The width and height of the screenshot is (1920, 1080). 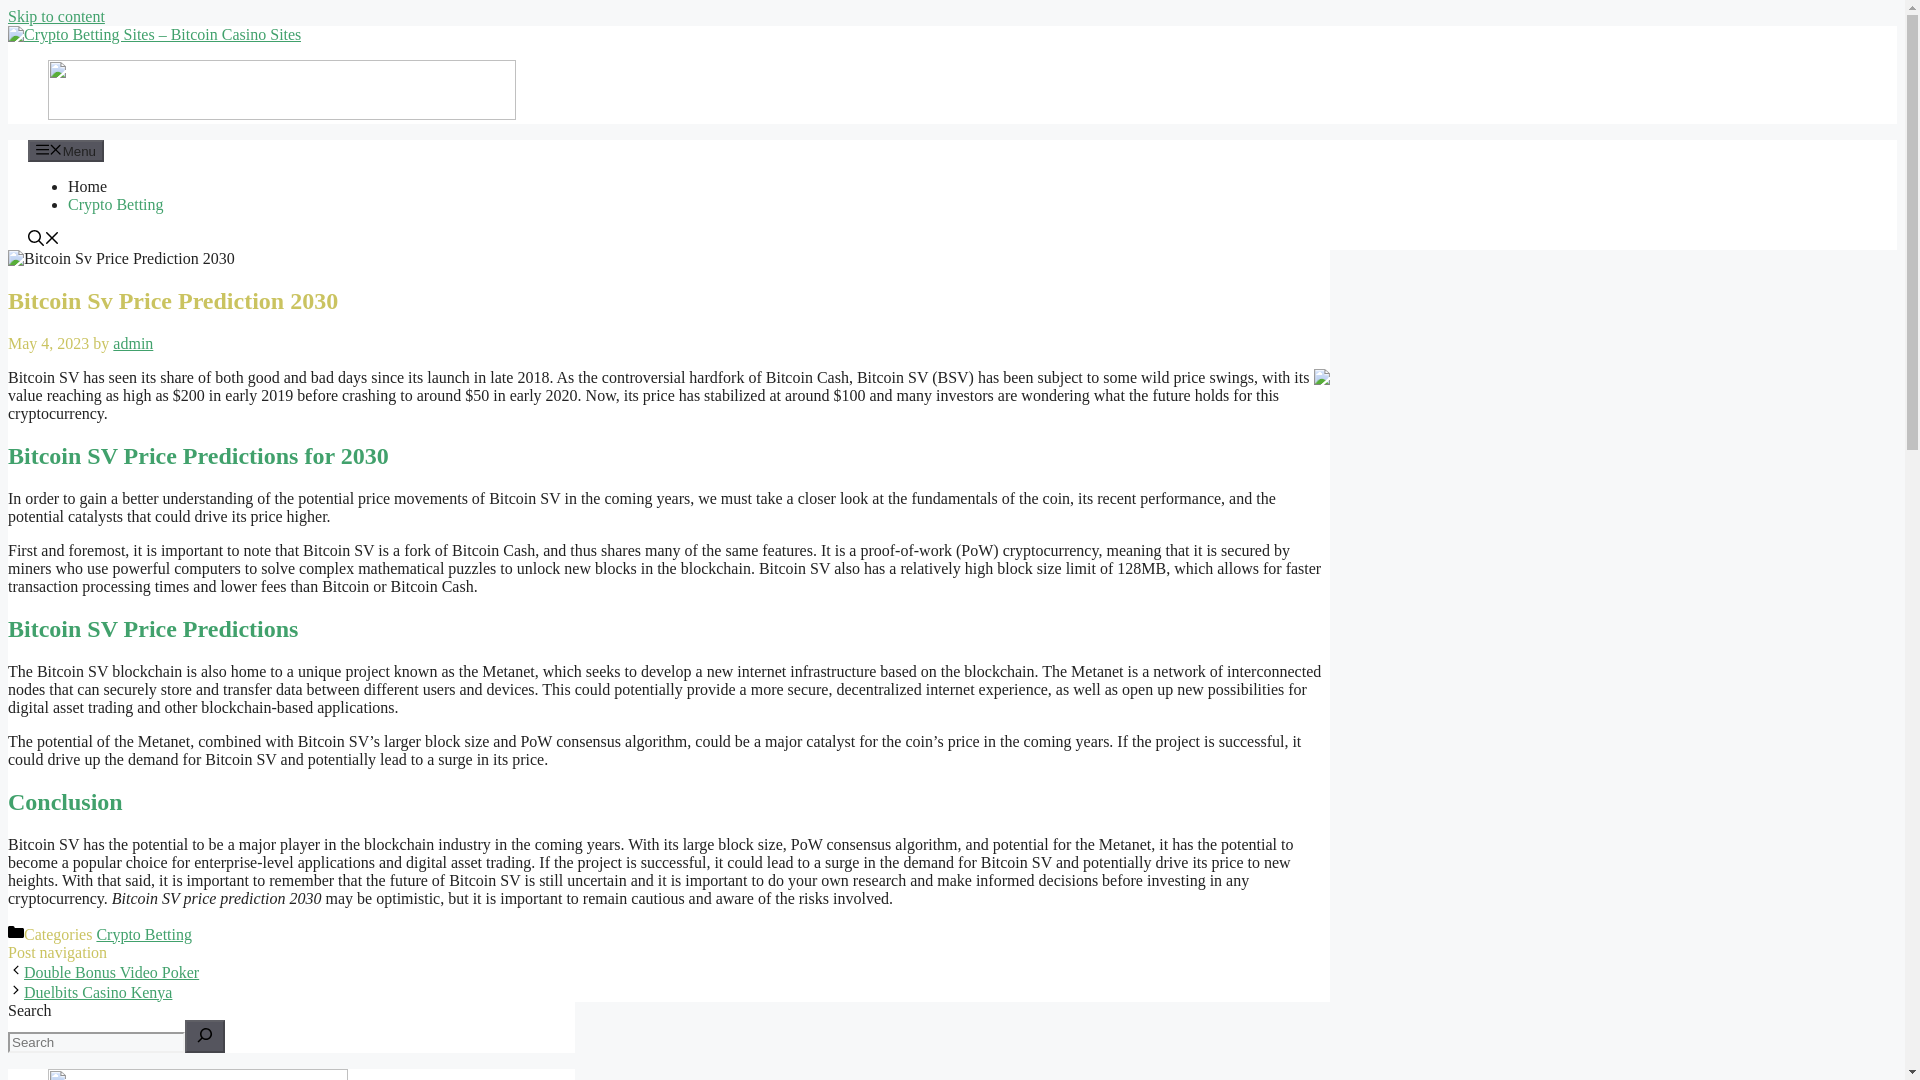 What do you see at coordinates (144, 934) in the screenshot?
I see `Crypto Betting` at bounding box center [144, 934].